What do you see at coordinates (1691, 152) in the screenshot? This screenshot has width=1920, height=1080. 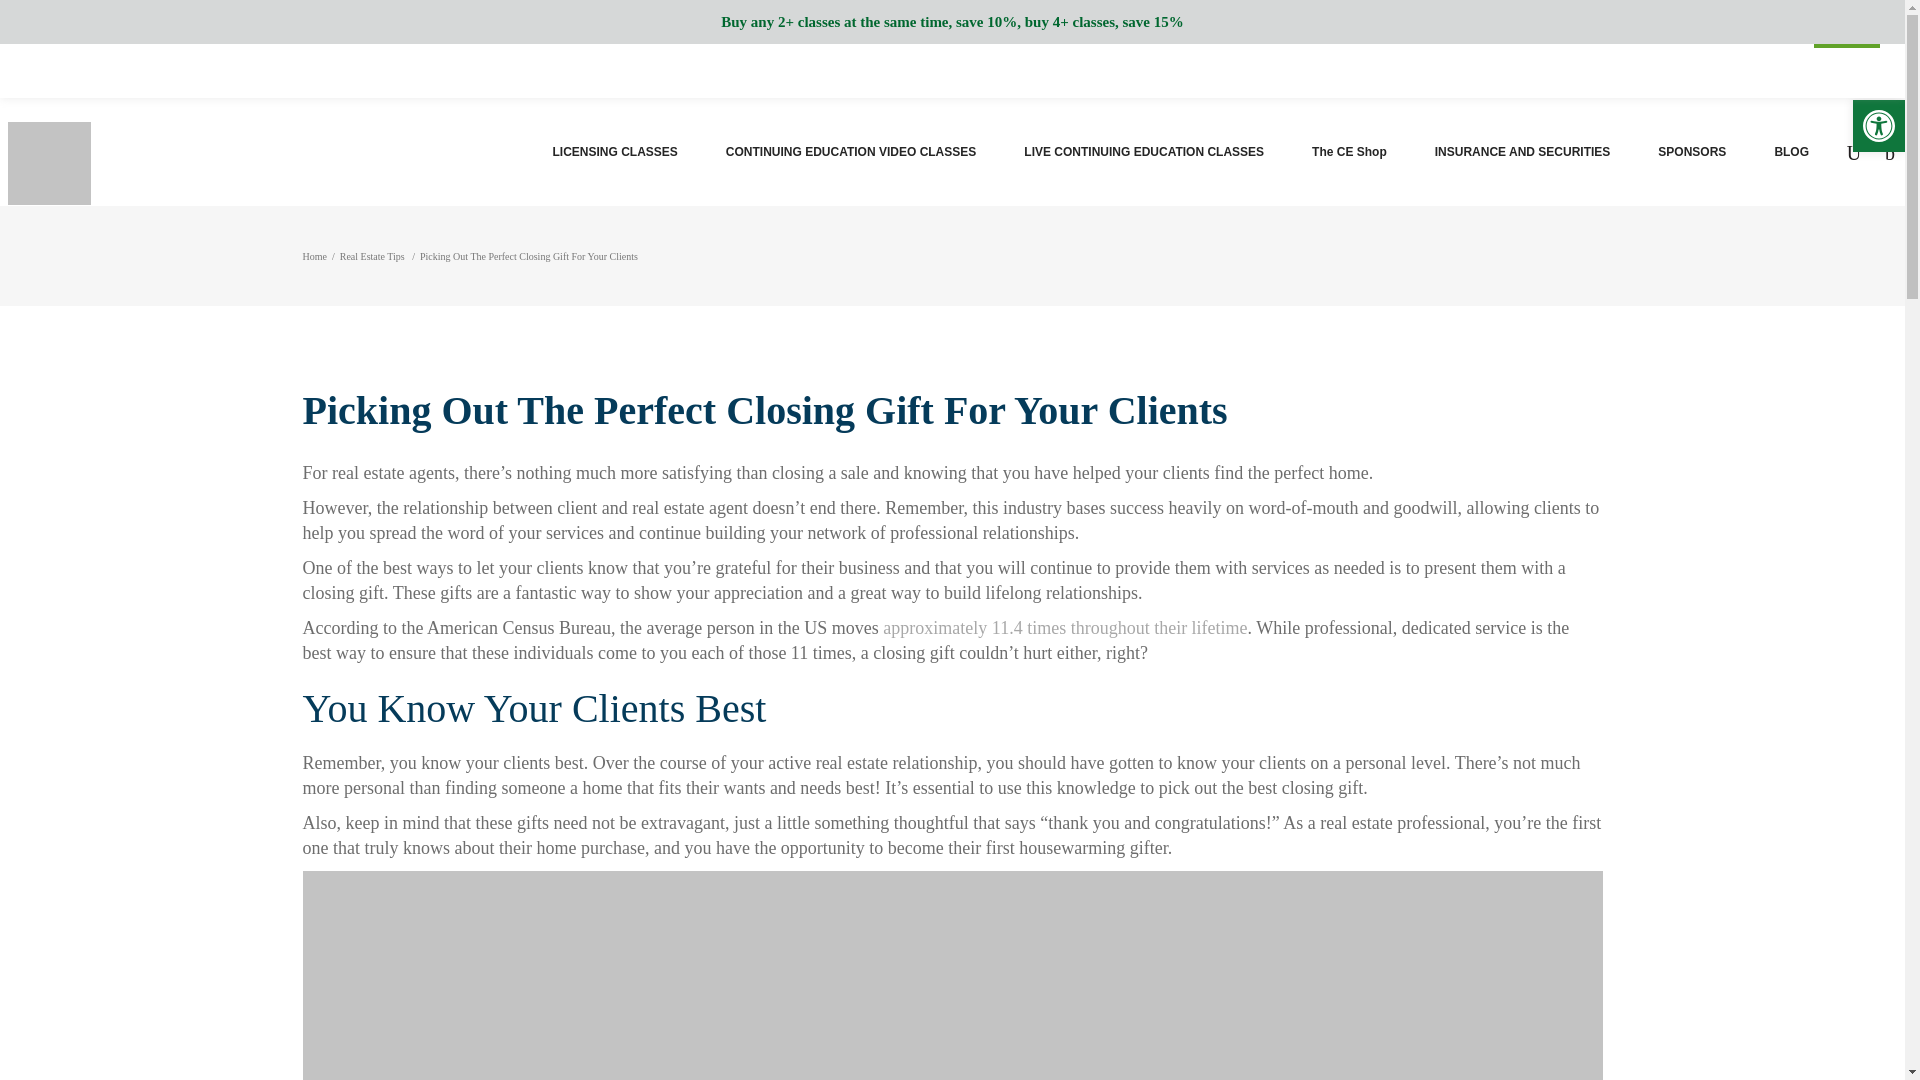 I see `SPONSORS` at bounding box center [1691, 152].